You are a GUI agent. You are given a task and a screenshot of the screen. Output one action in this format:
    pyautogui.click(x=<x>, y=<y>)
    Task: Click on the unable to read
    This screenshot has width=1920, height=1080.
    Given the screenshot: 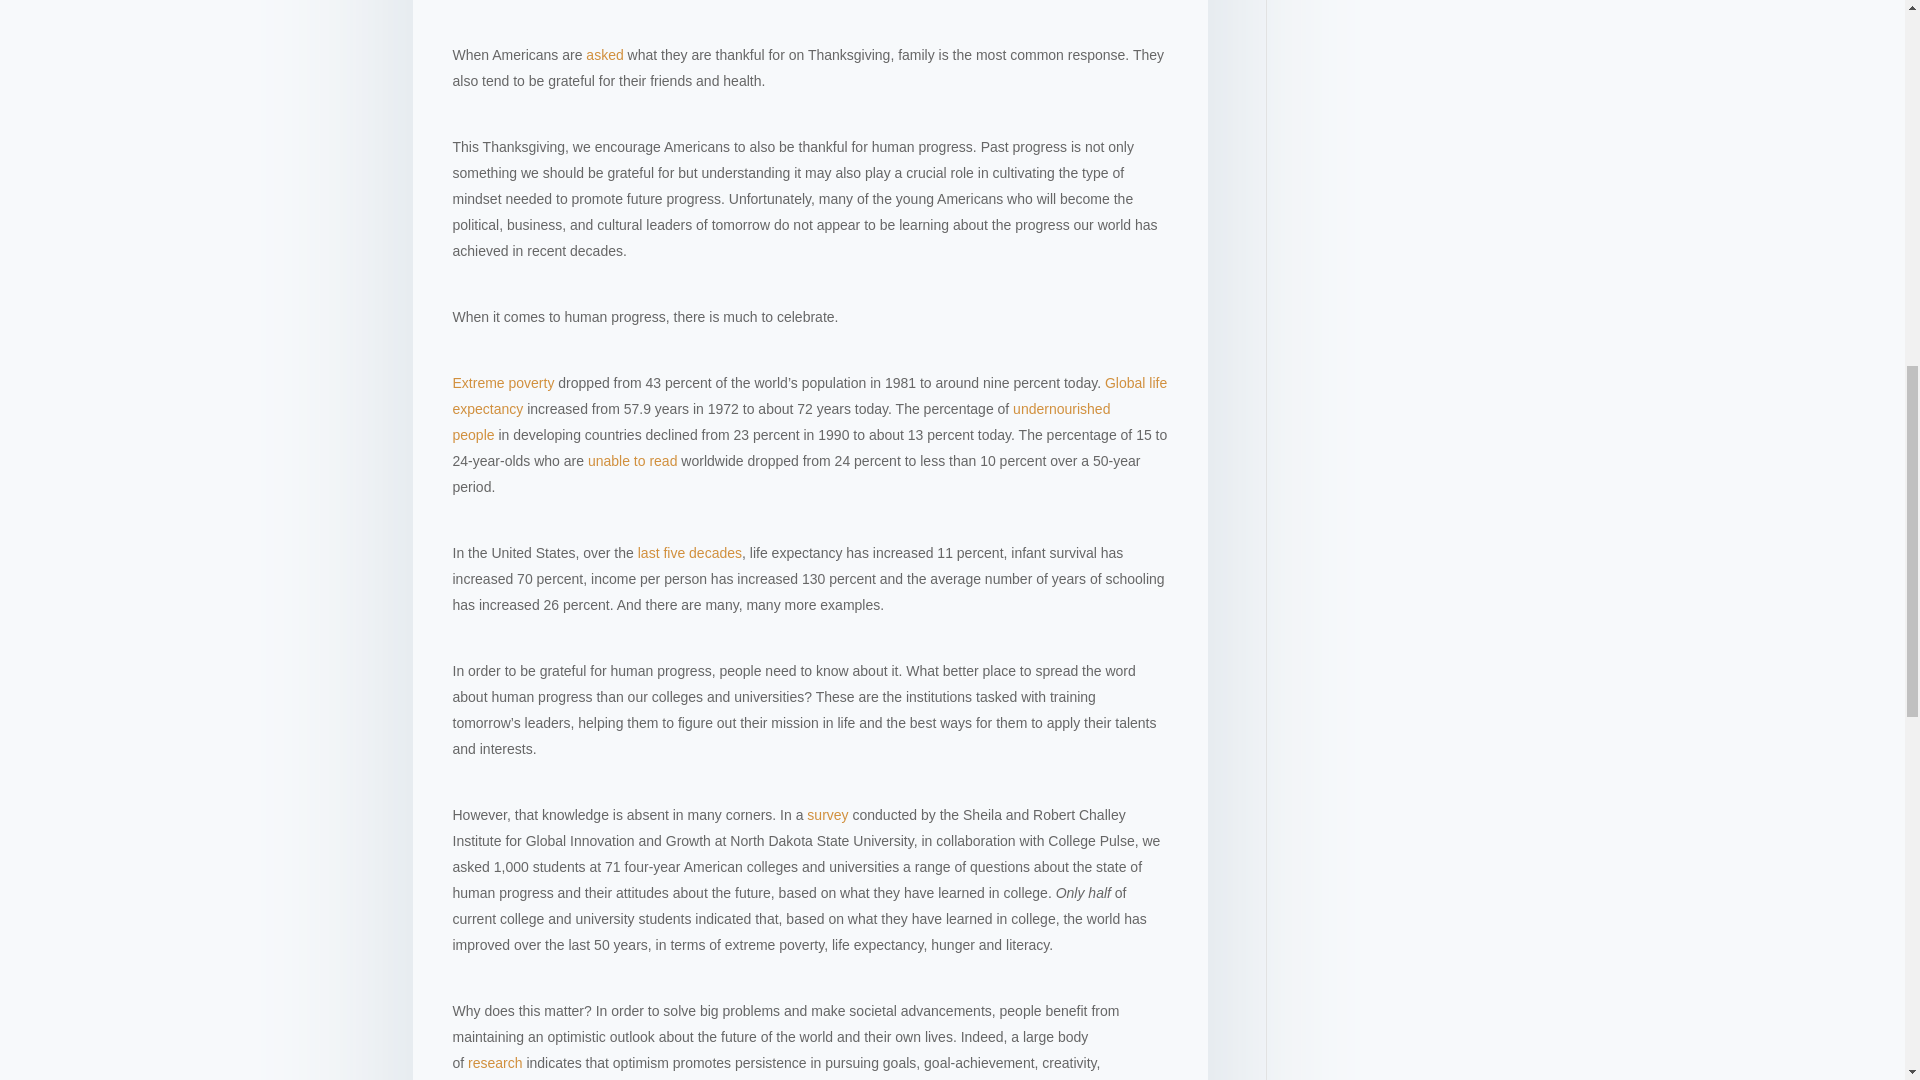 What is the action you would take?
    pyautogui.click(x=632, y=460)
    